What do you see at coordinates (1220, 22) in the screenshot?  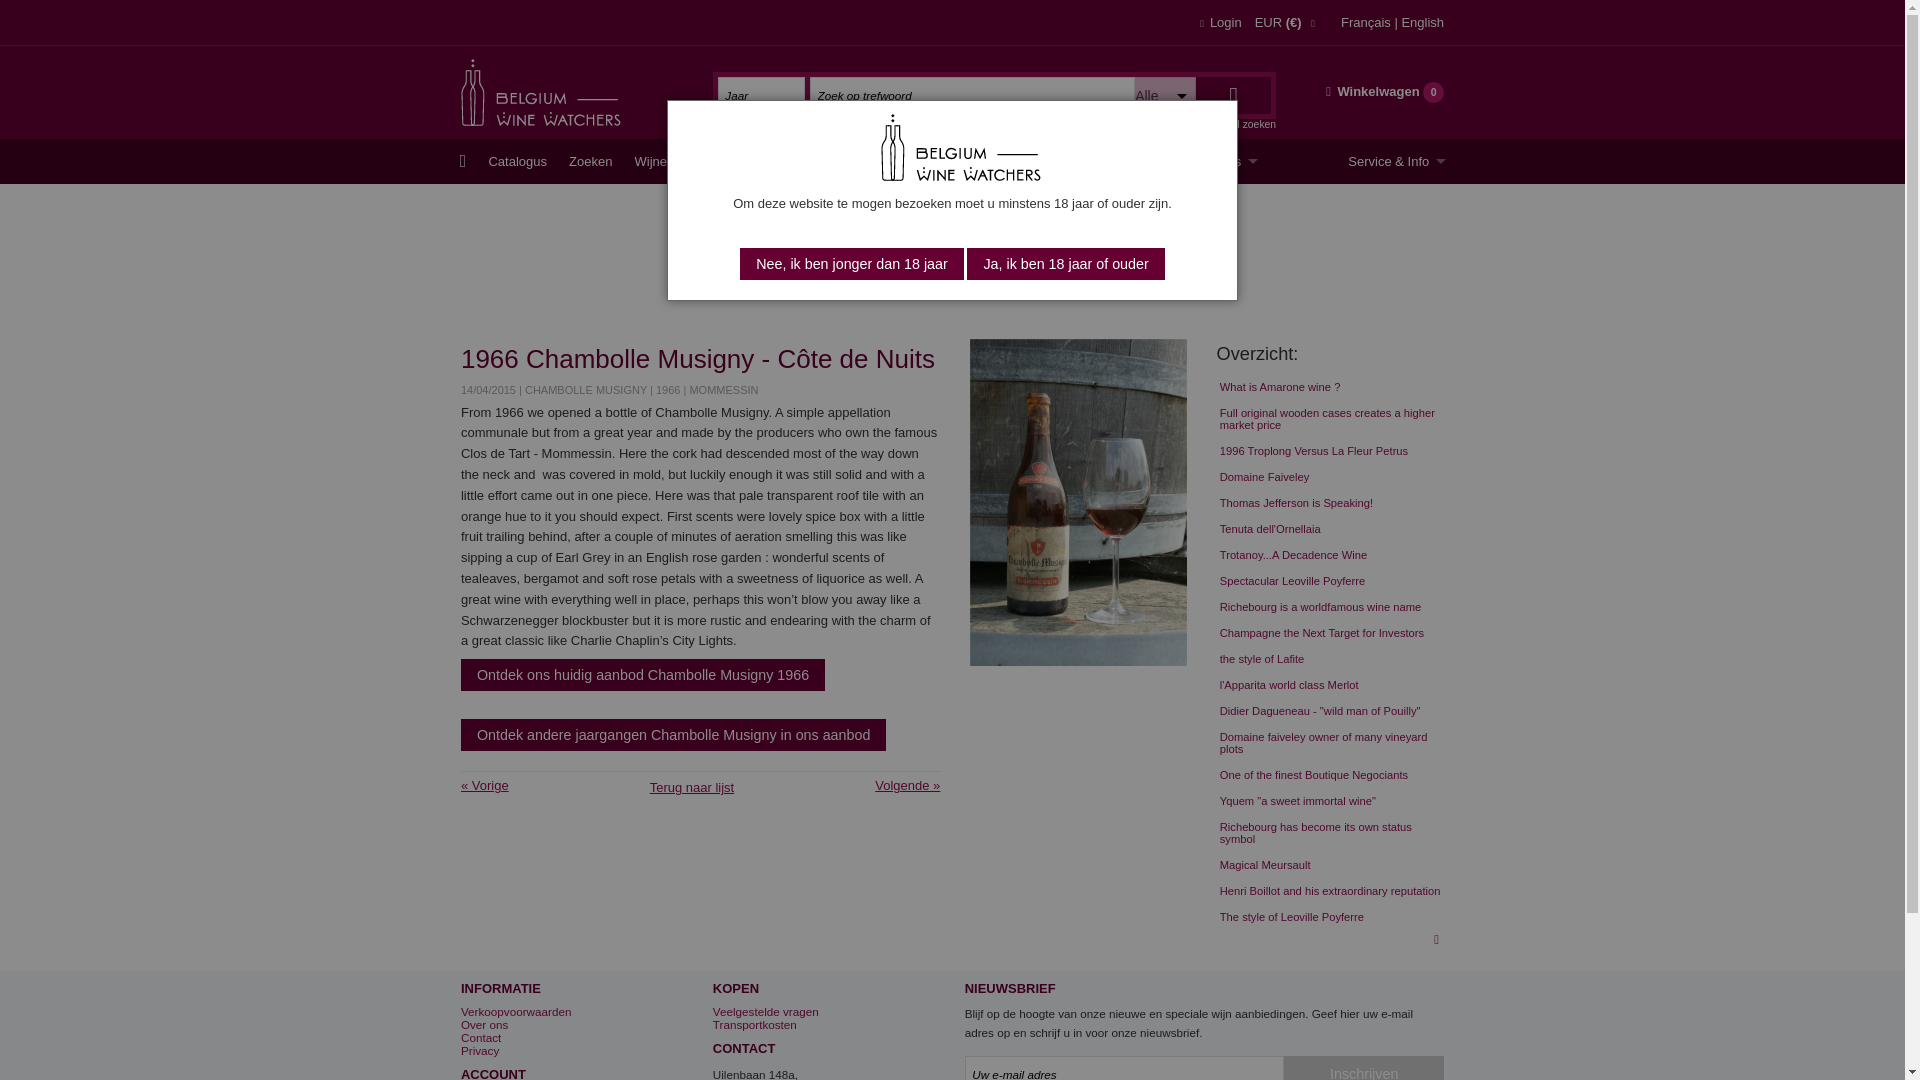 I see `Login` at bounding box center [1220, 22].